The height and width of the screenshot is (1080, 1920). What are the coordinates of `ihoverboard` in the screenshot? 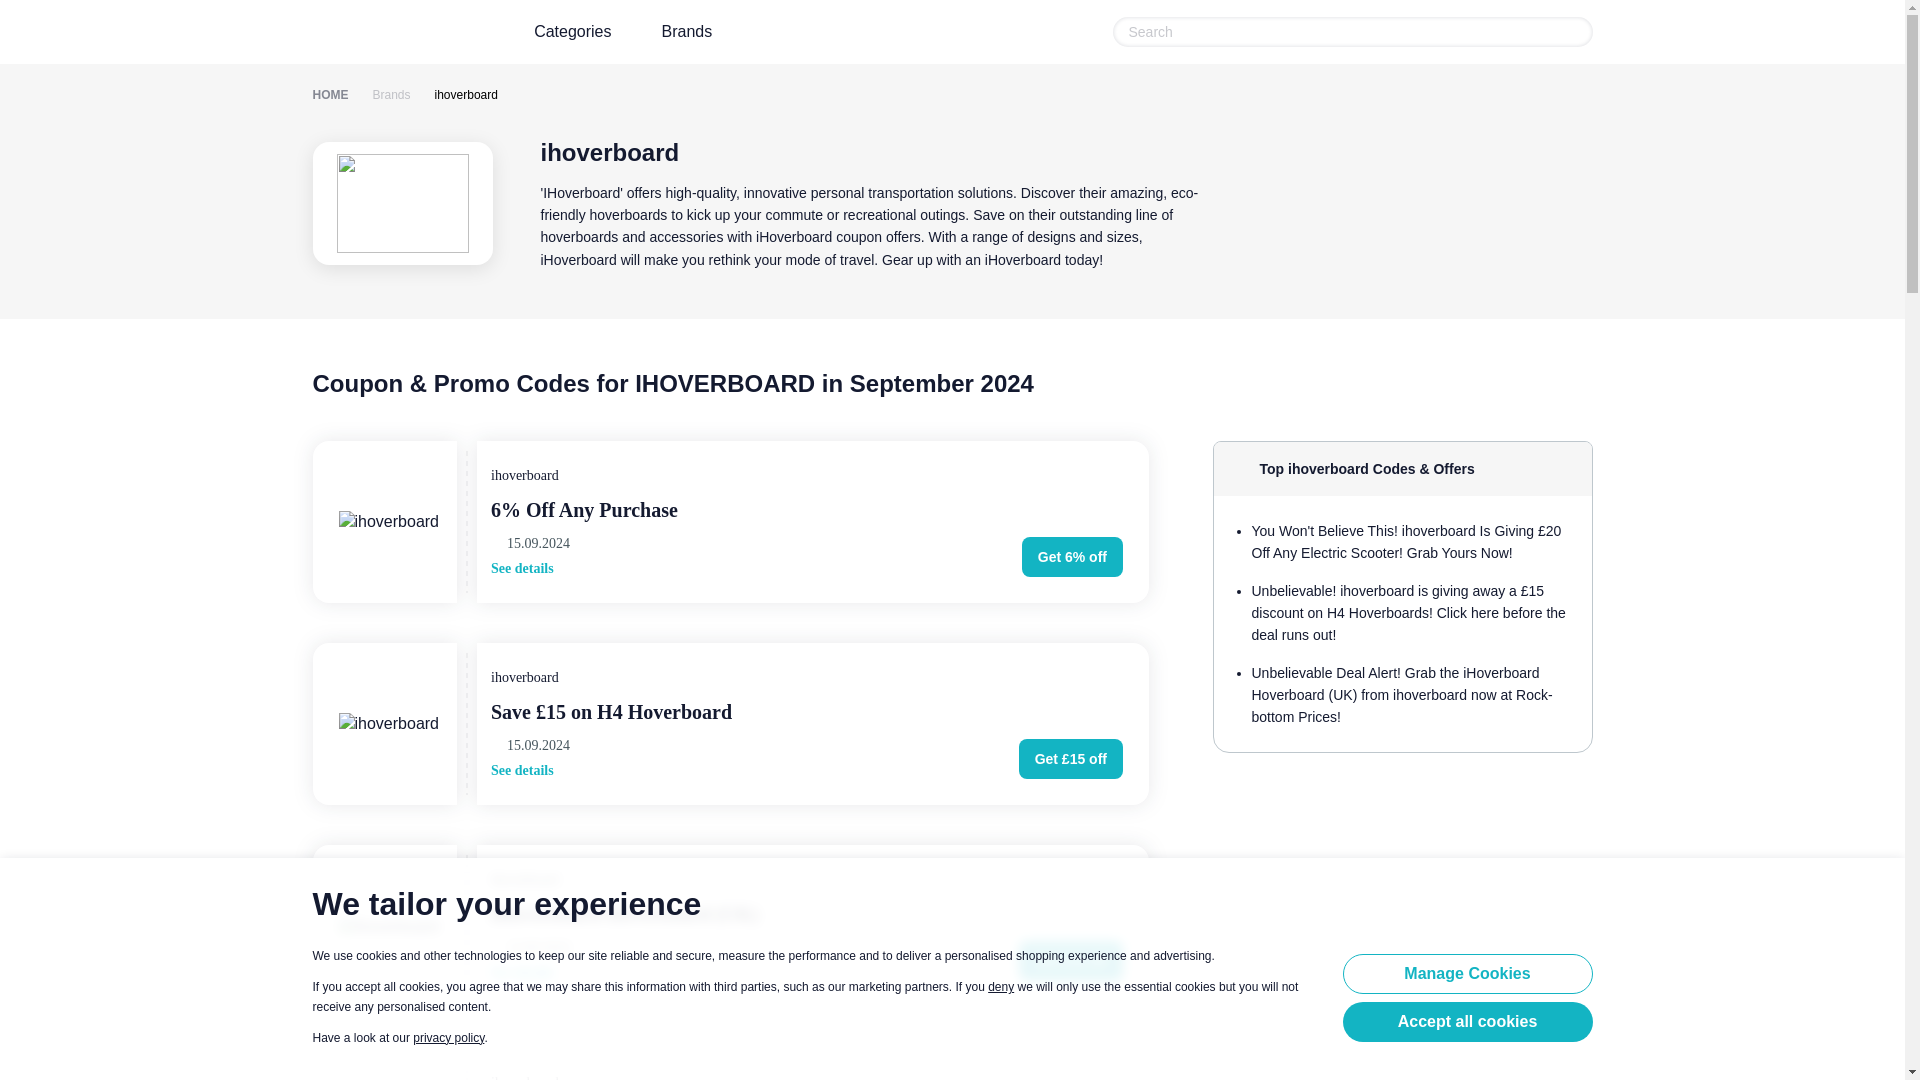 It's located at (458, 95).